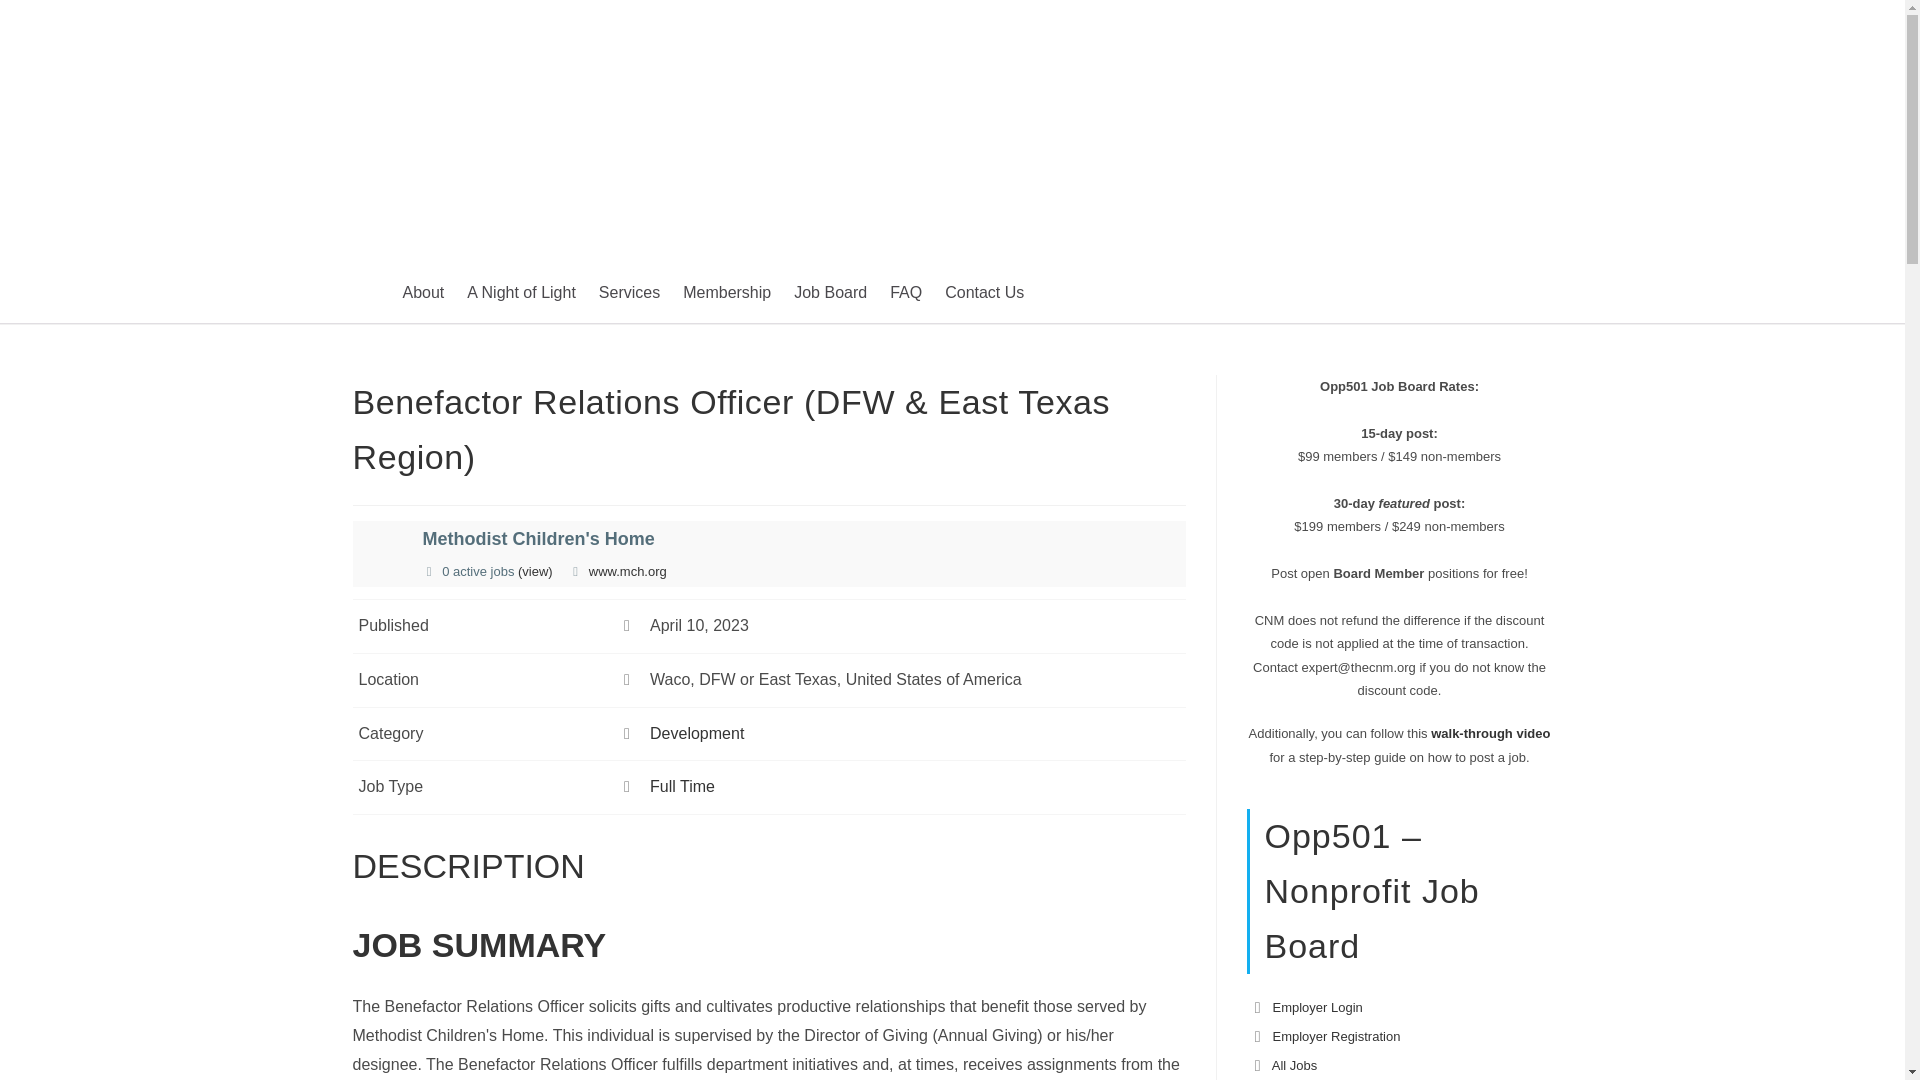 This screenshot has height=1080, width=1920. What do you see at coordinates (630, 293) in the screenshot?
I see `Services` at bounding box center [630, 293].